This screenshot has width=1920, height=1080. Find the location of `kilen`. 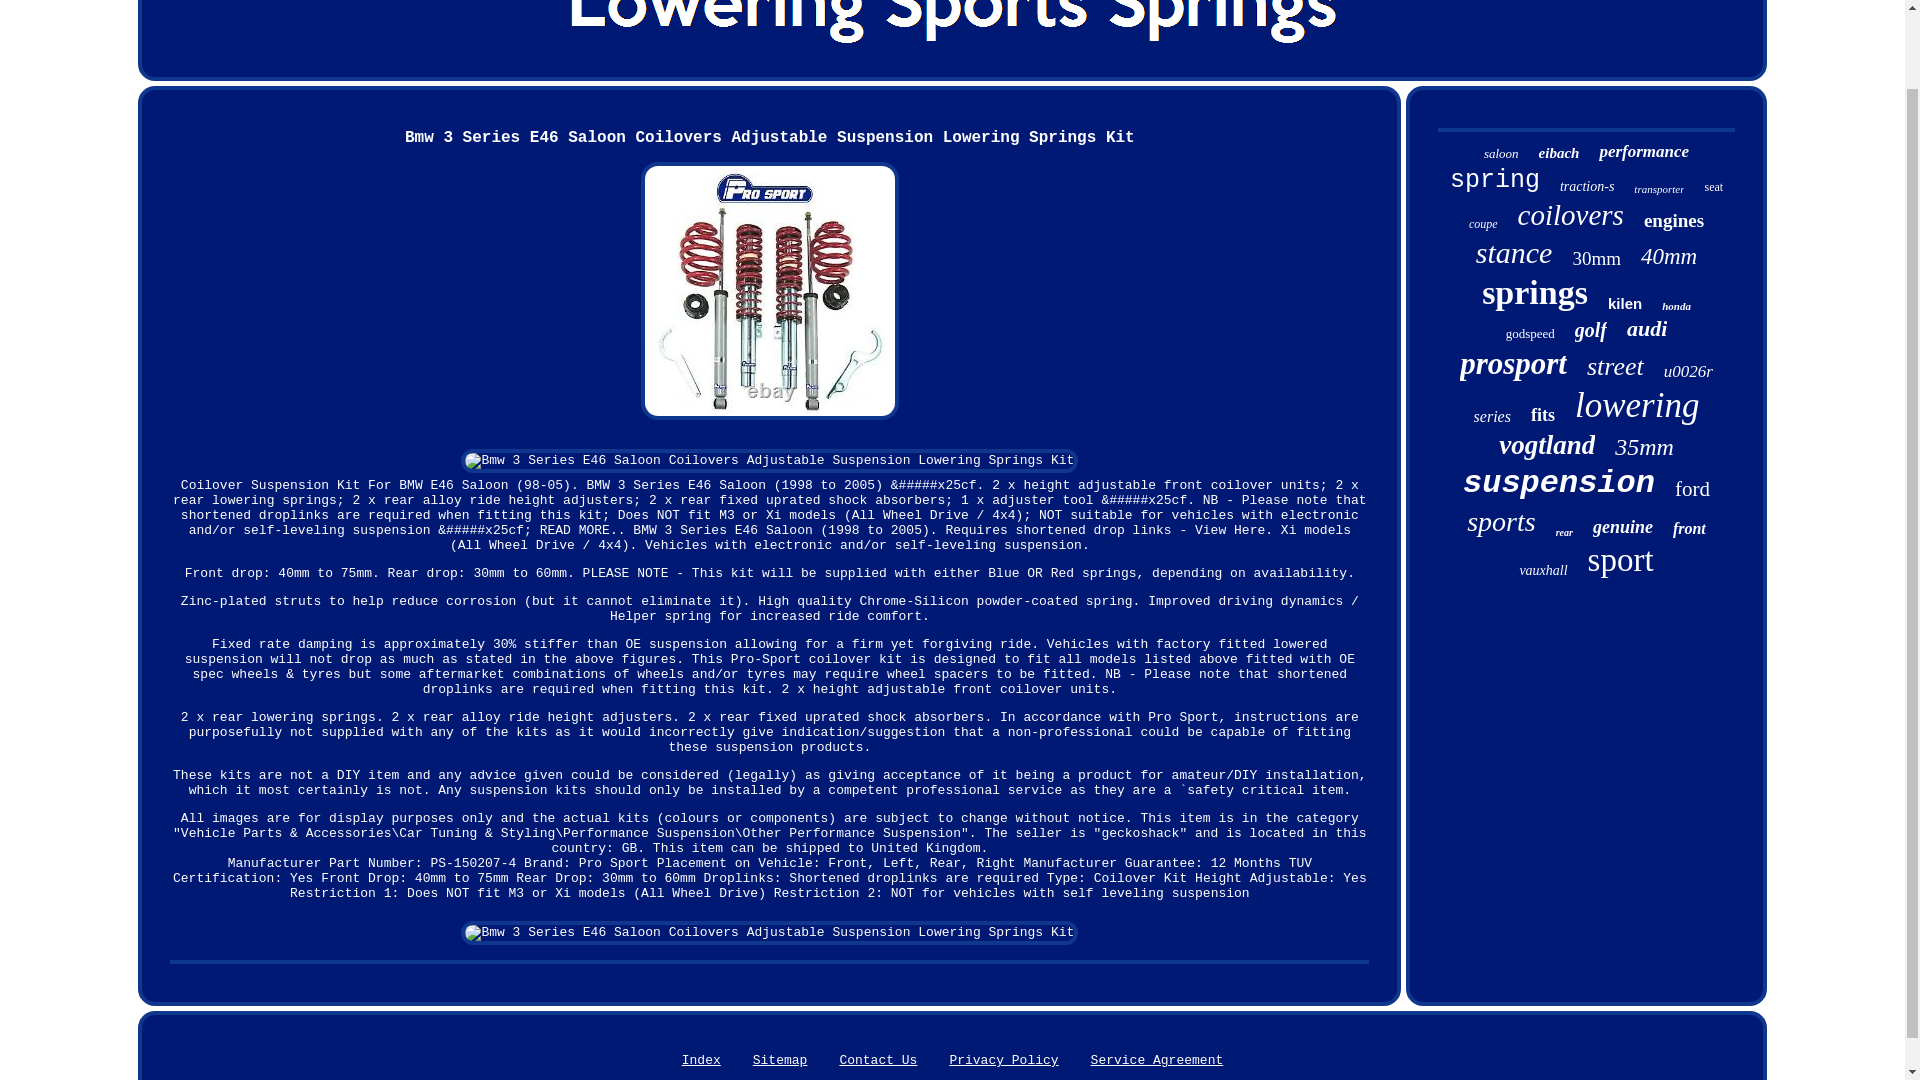

kilen is located at coordinates (1624, 303).